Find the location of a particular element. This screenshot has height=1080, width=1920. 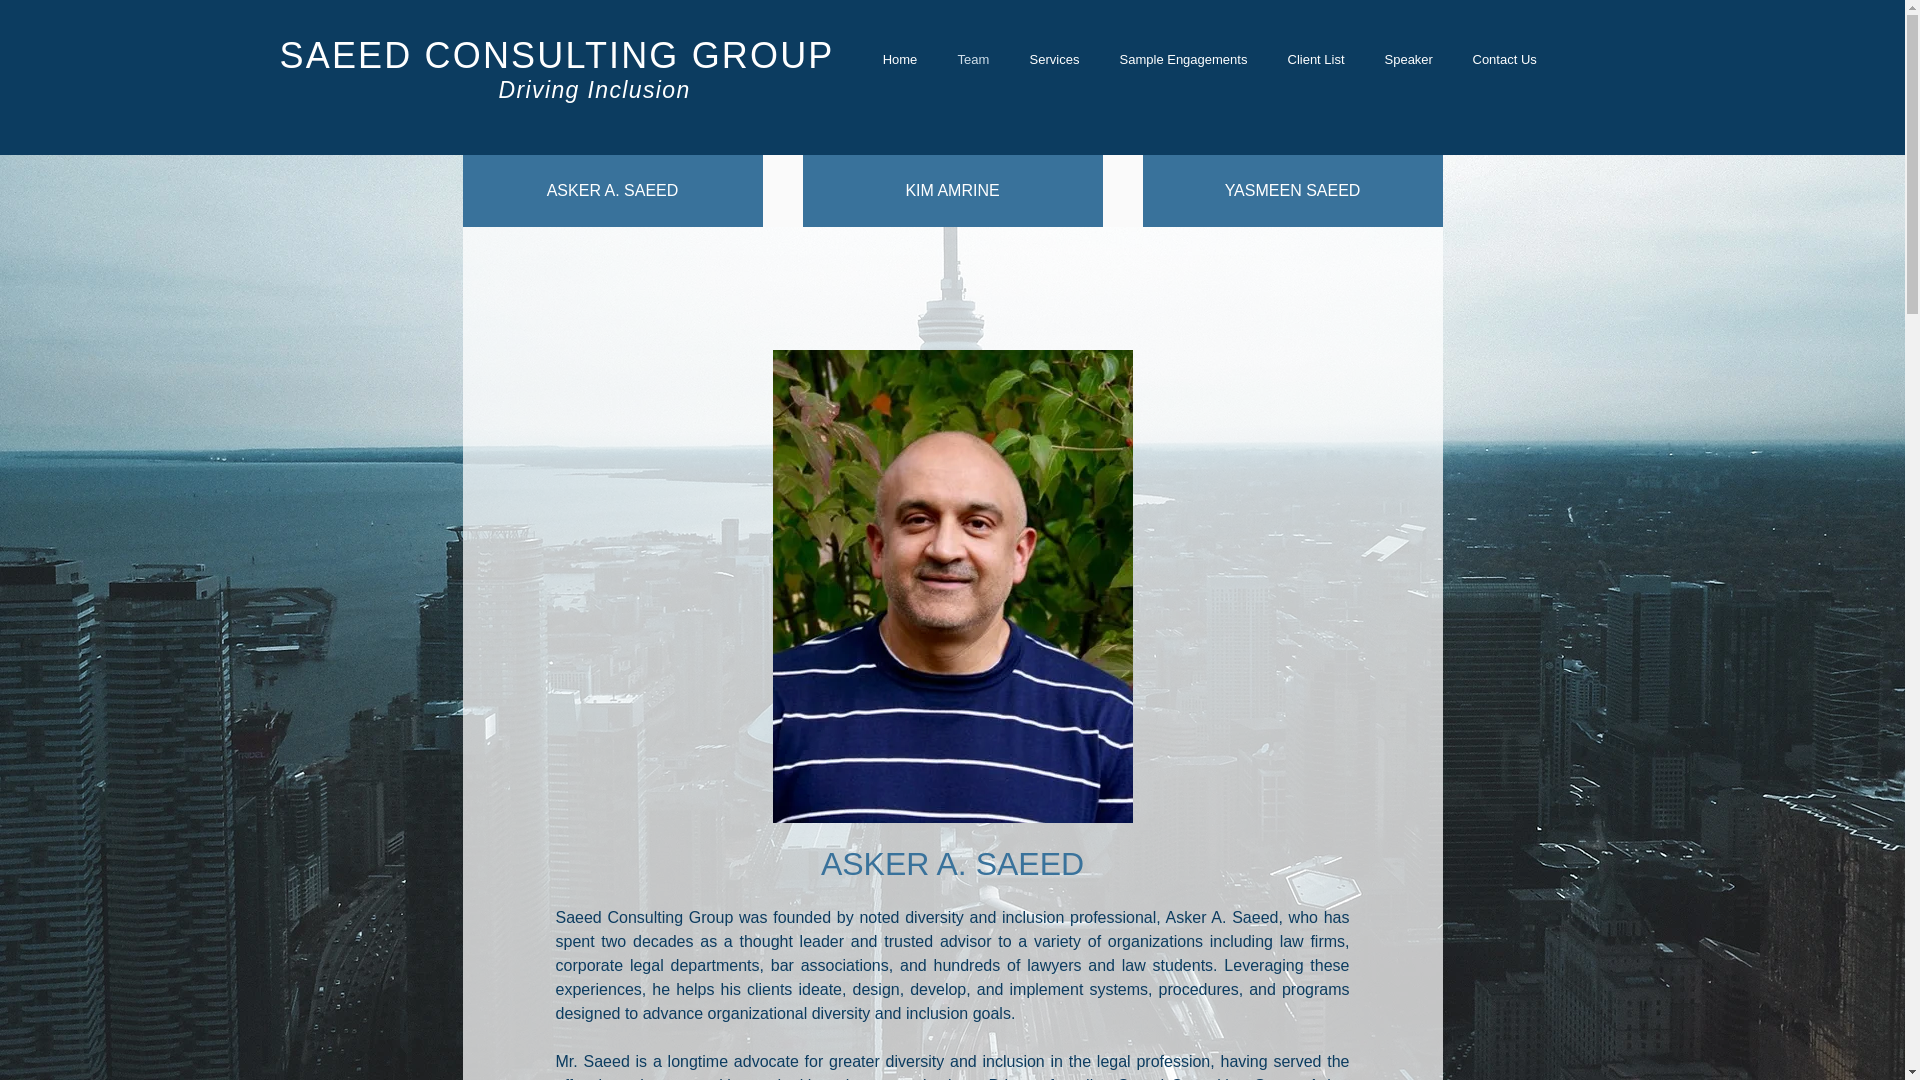

Sample Engagements is located at coordinates (1184, 60).